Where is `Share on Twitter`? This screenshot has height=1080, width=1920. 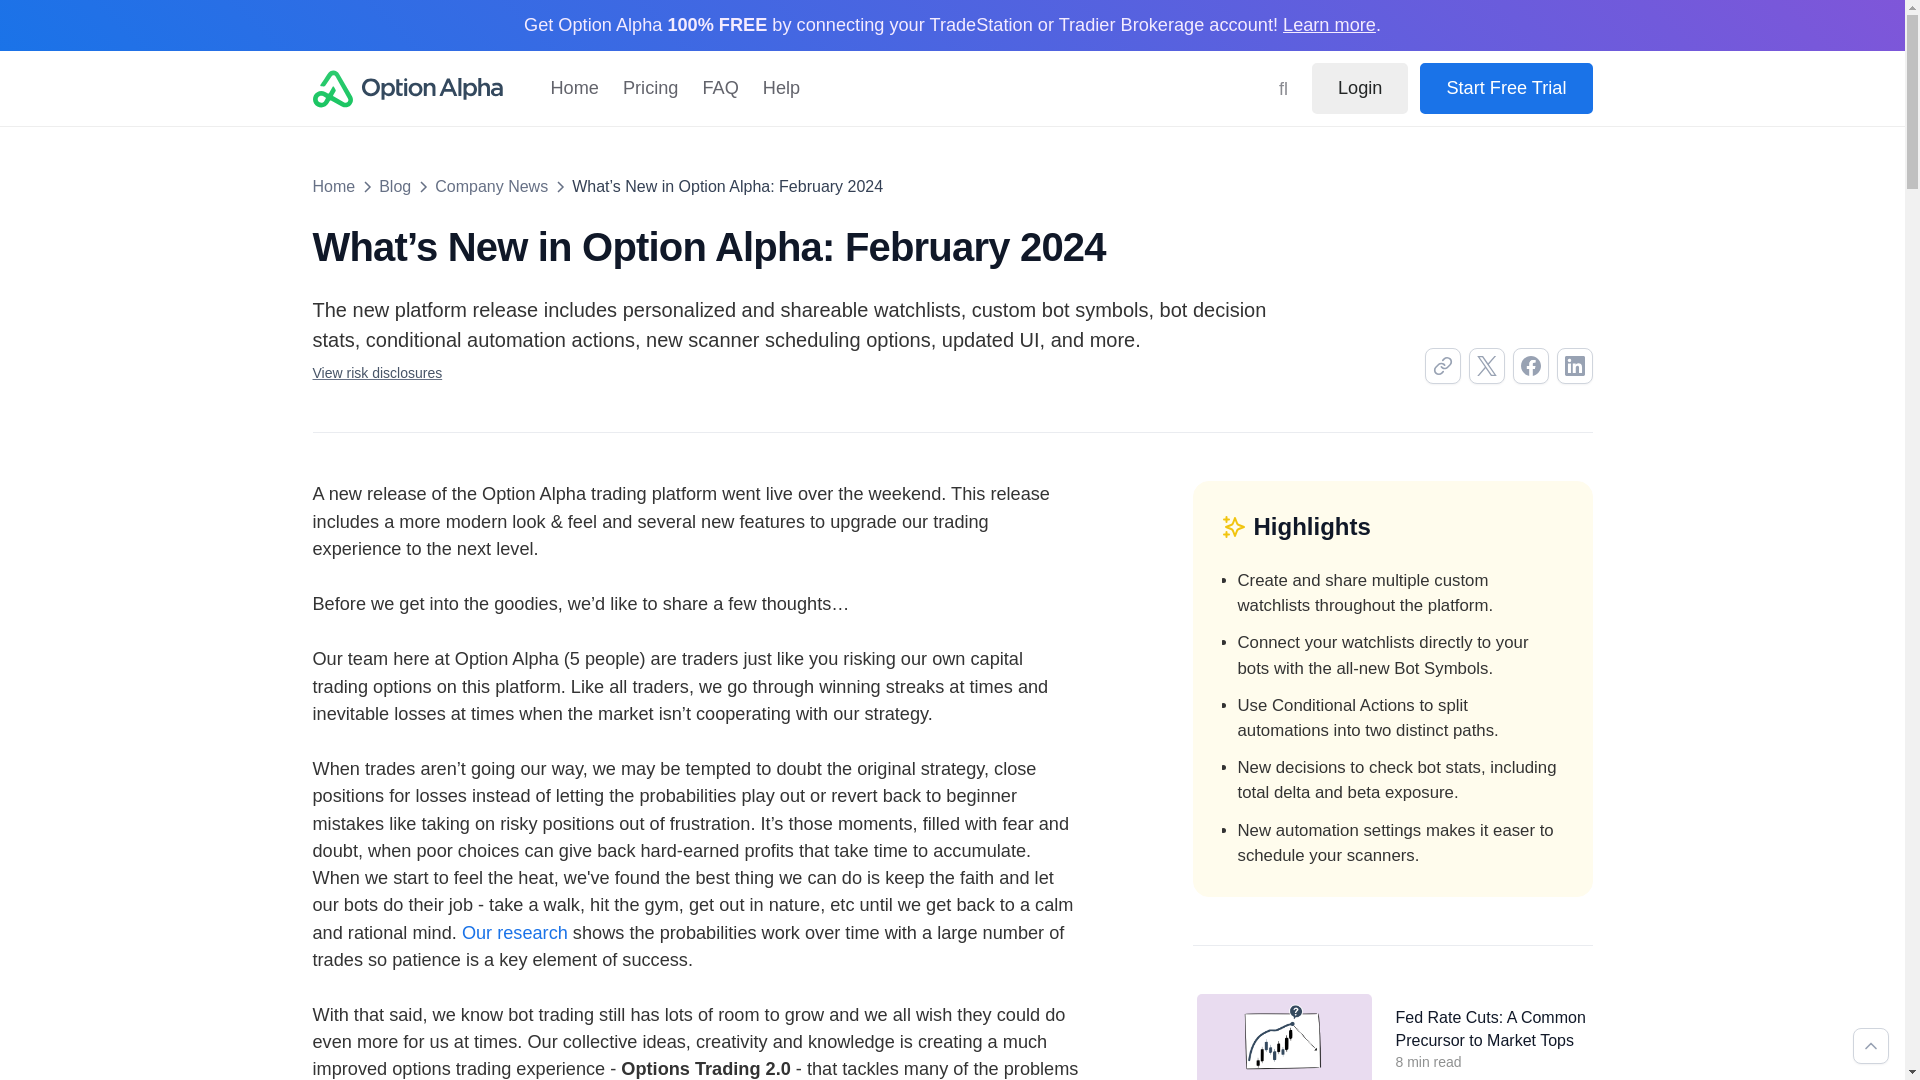 Share on Twitter is located at coordinates (1486, 366).